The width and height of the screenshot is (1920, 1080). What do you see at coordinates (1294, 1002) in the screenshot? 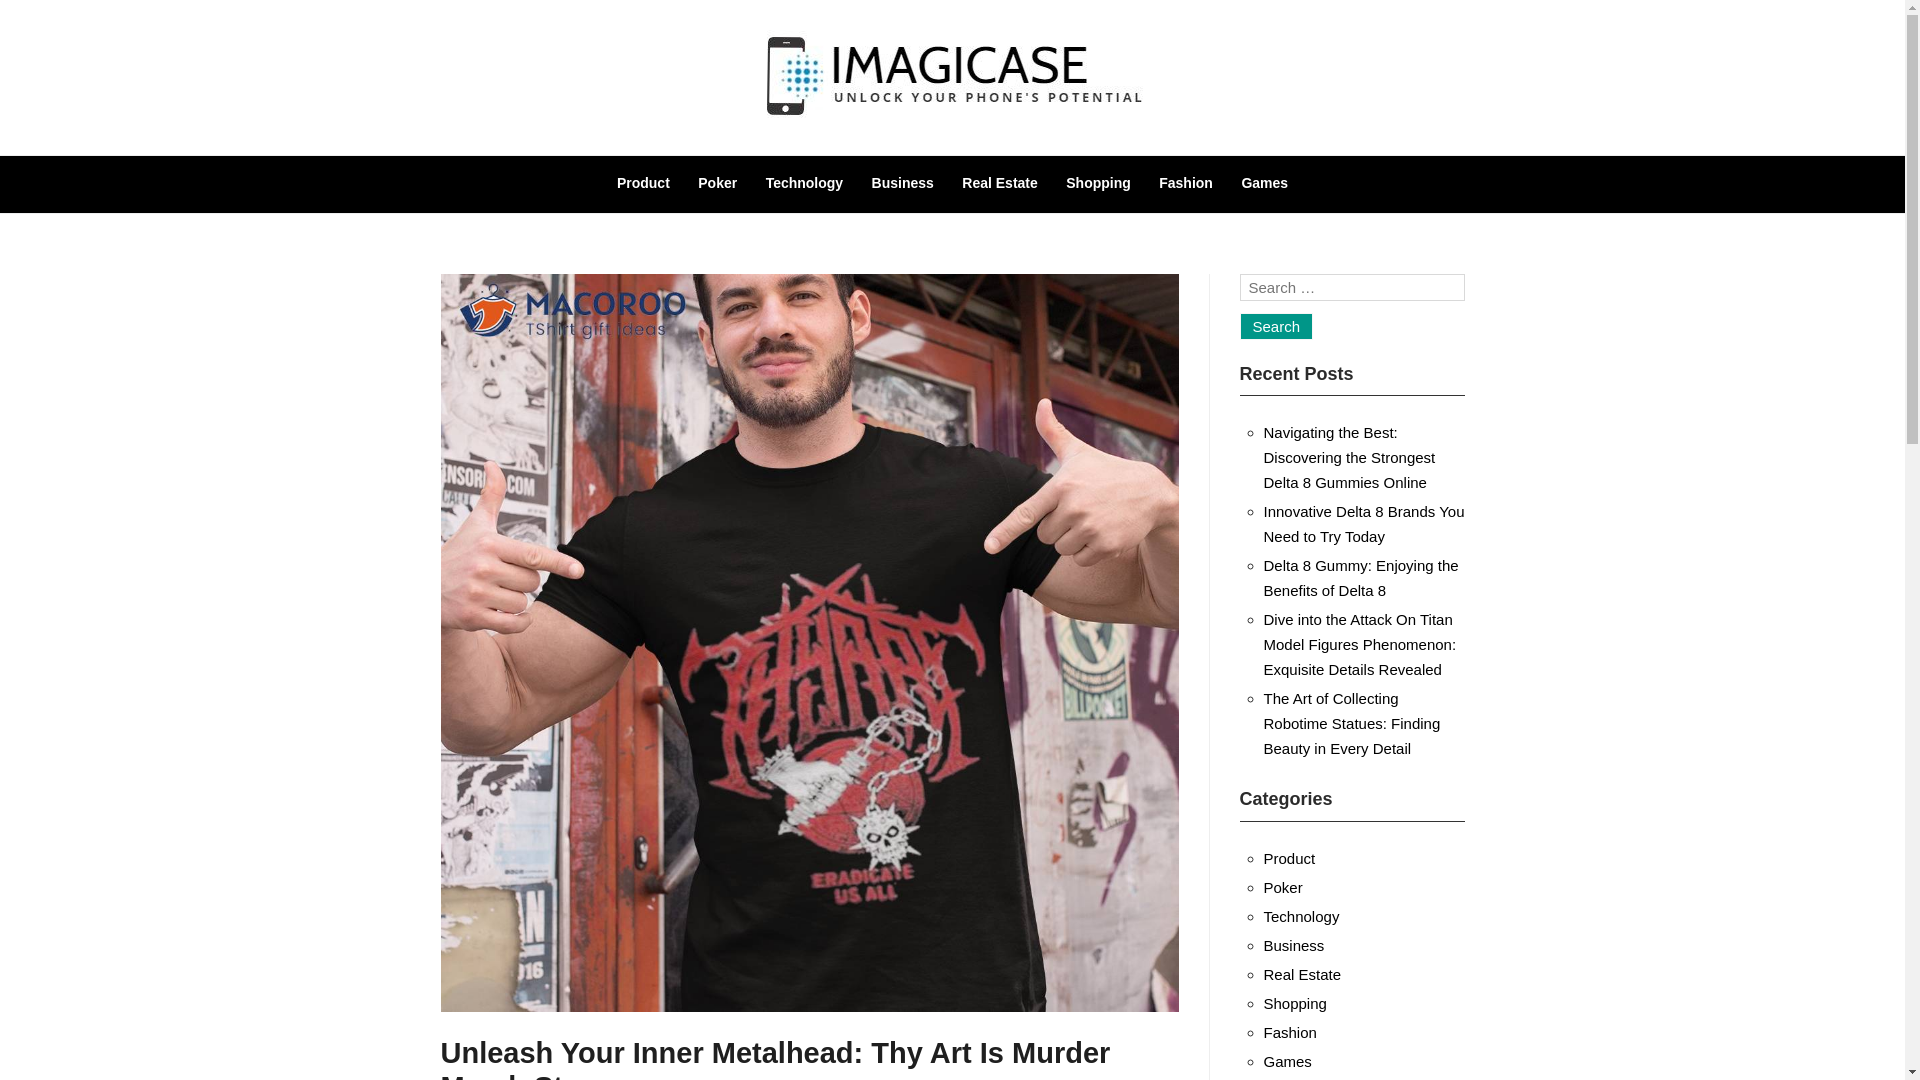
I see `Shopping` at bounding box center [1294, 1002].